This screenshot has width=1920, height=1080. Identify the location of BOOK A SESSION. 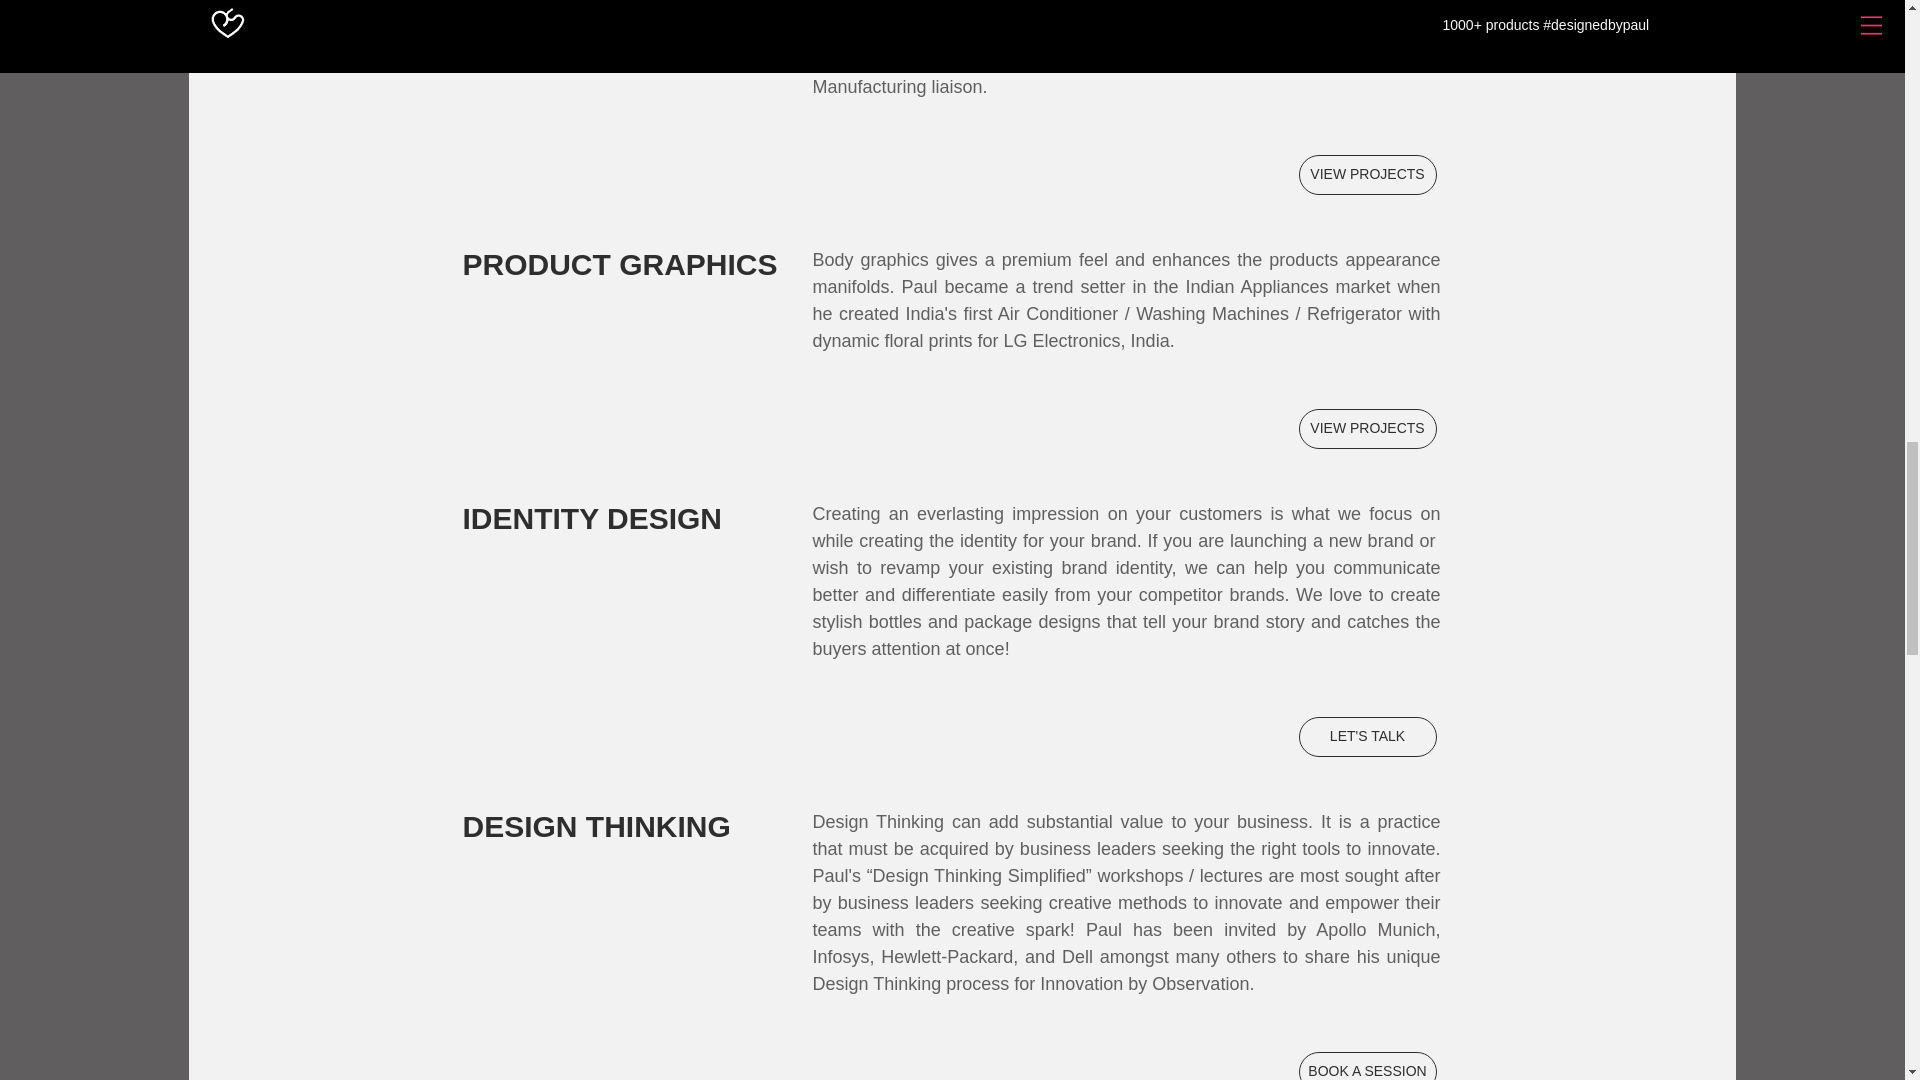
(1366, 1066).